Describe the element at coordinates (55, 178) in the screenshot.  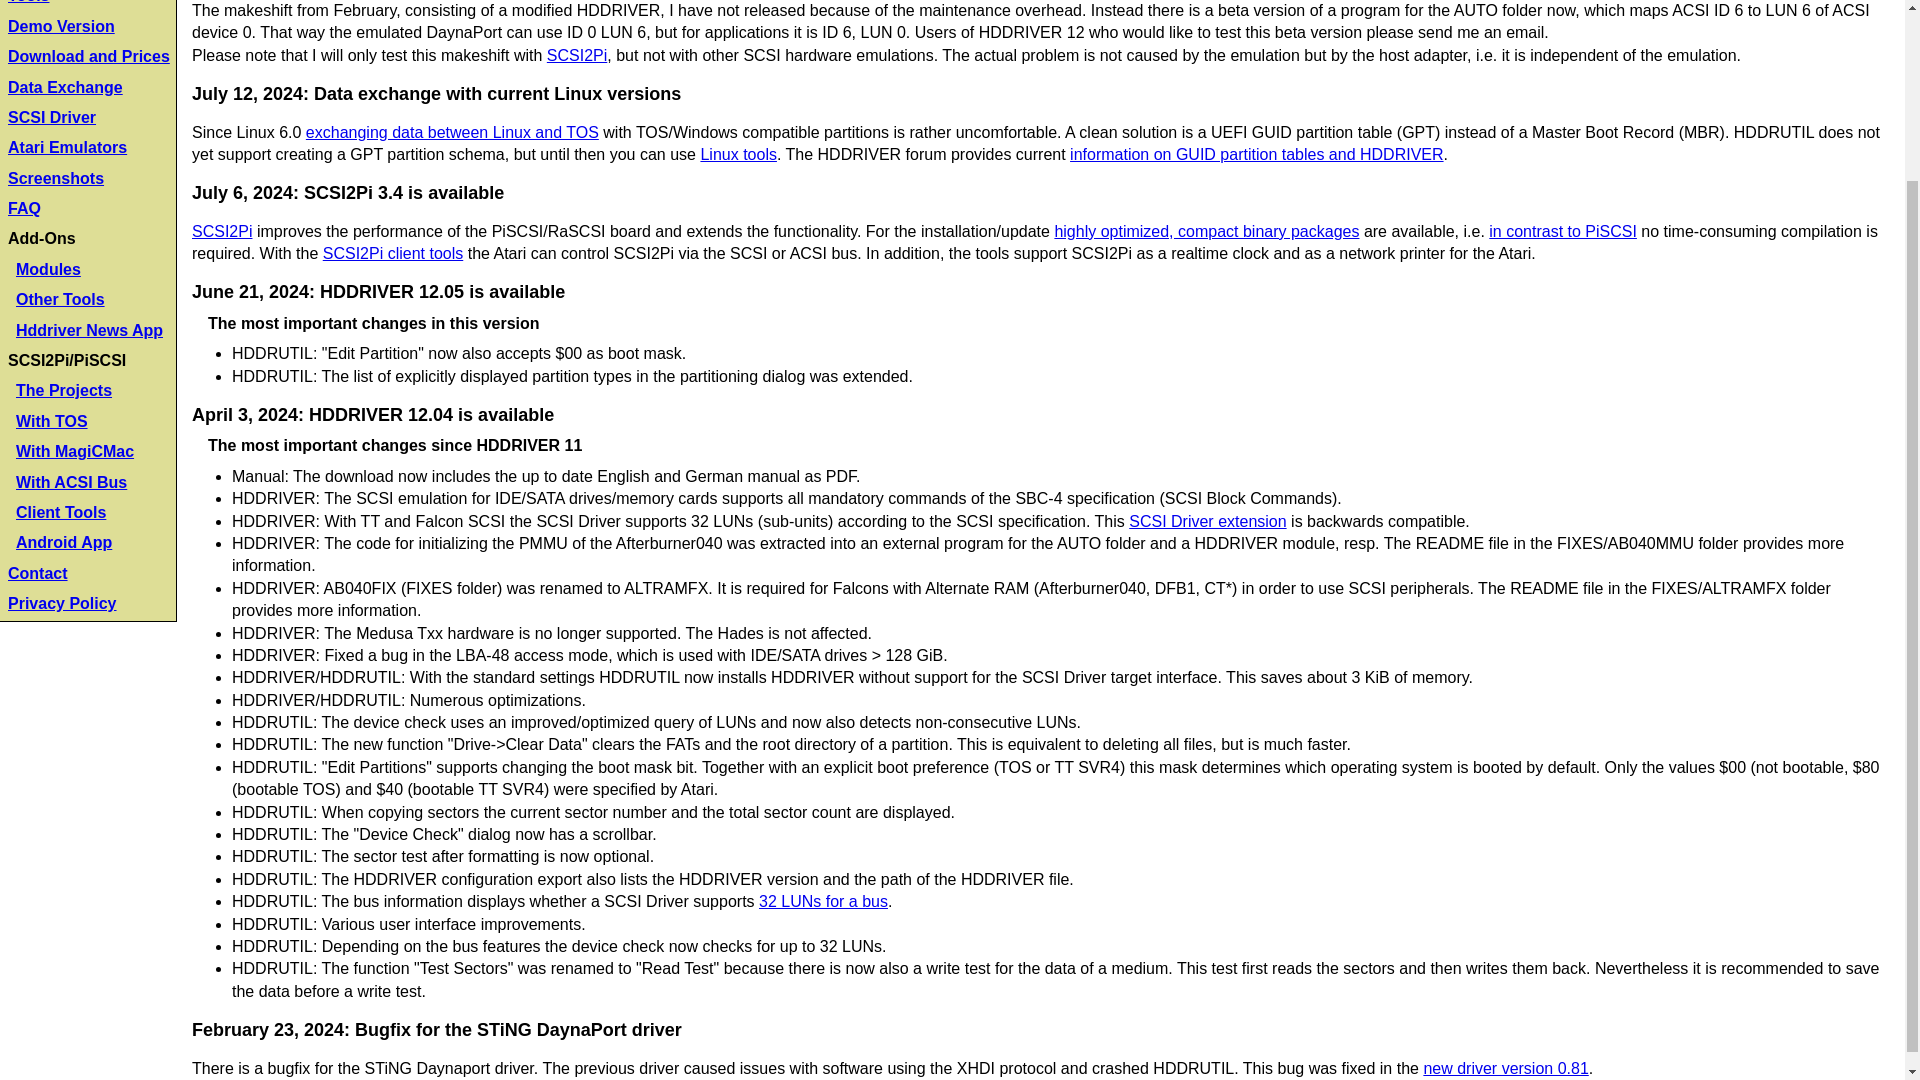
I see `Screenshots` at that location.